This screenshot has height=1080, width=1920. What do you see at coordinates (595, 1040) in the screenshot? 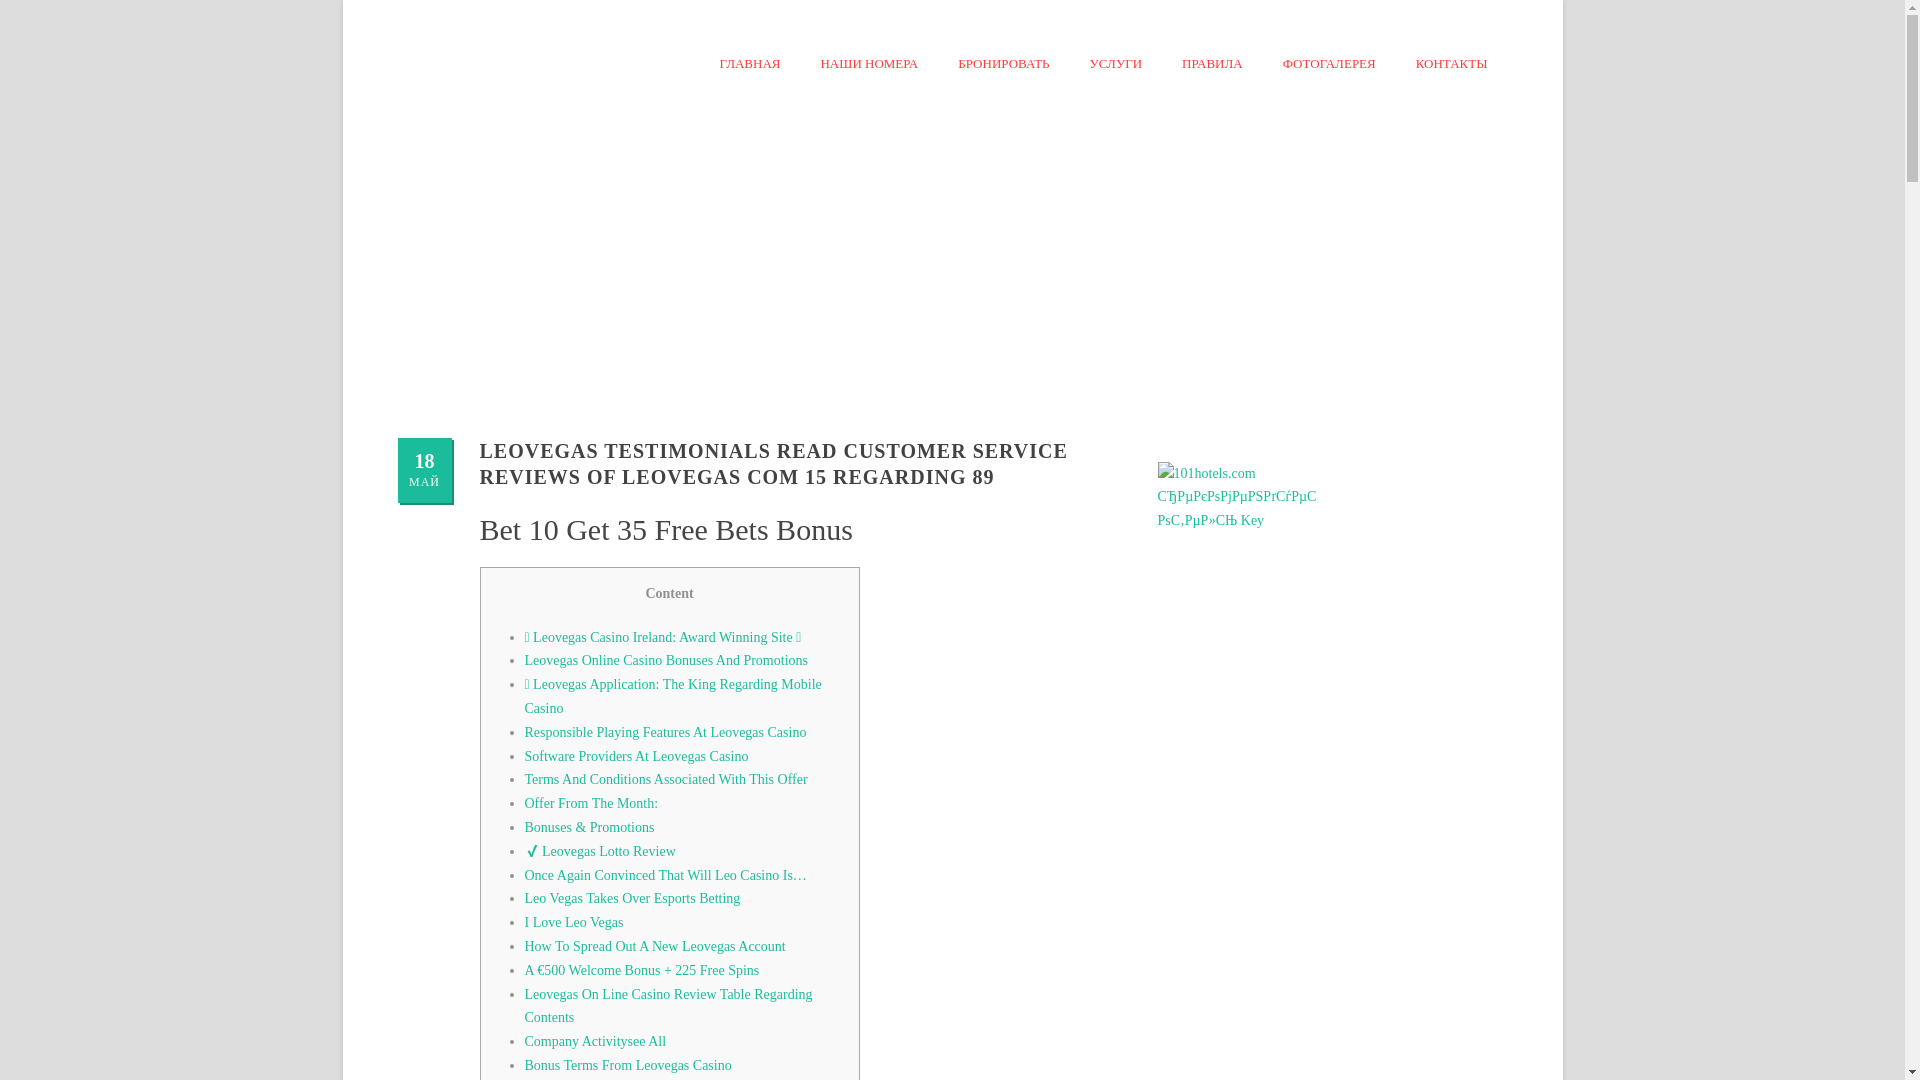
I see `Company Activitysee All` at bounding box center [595, 1040].